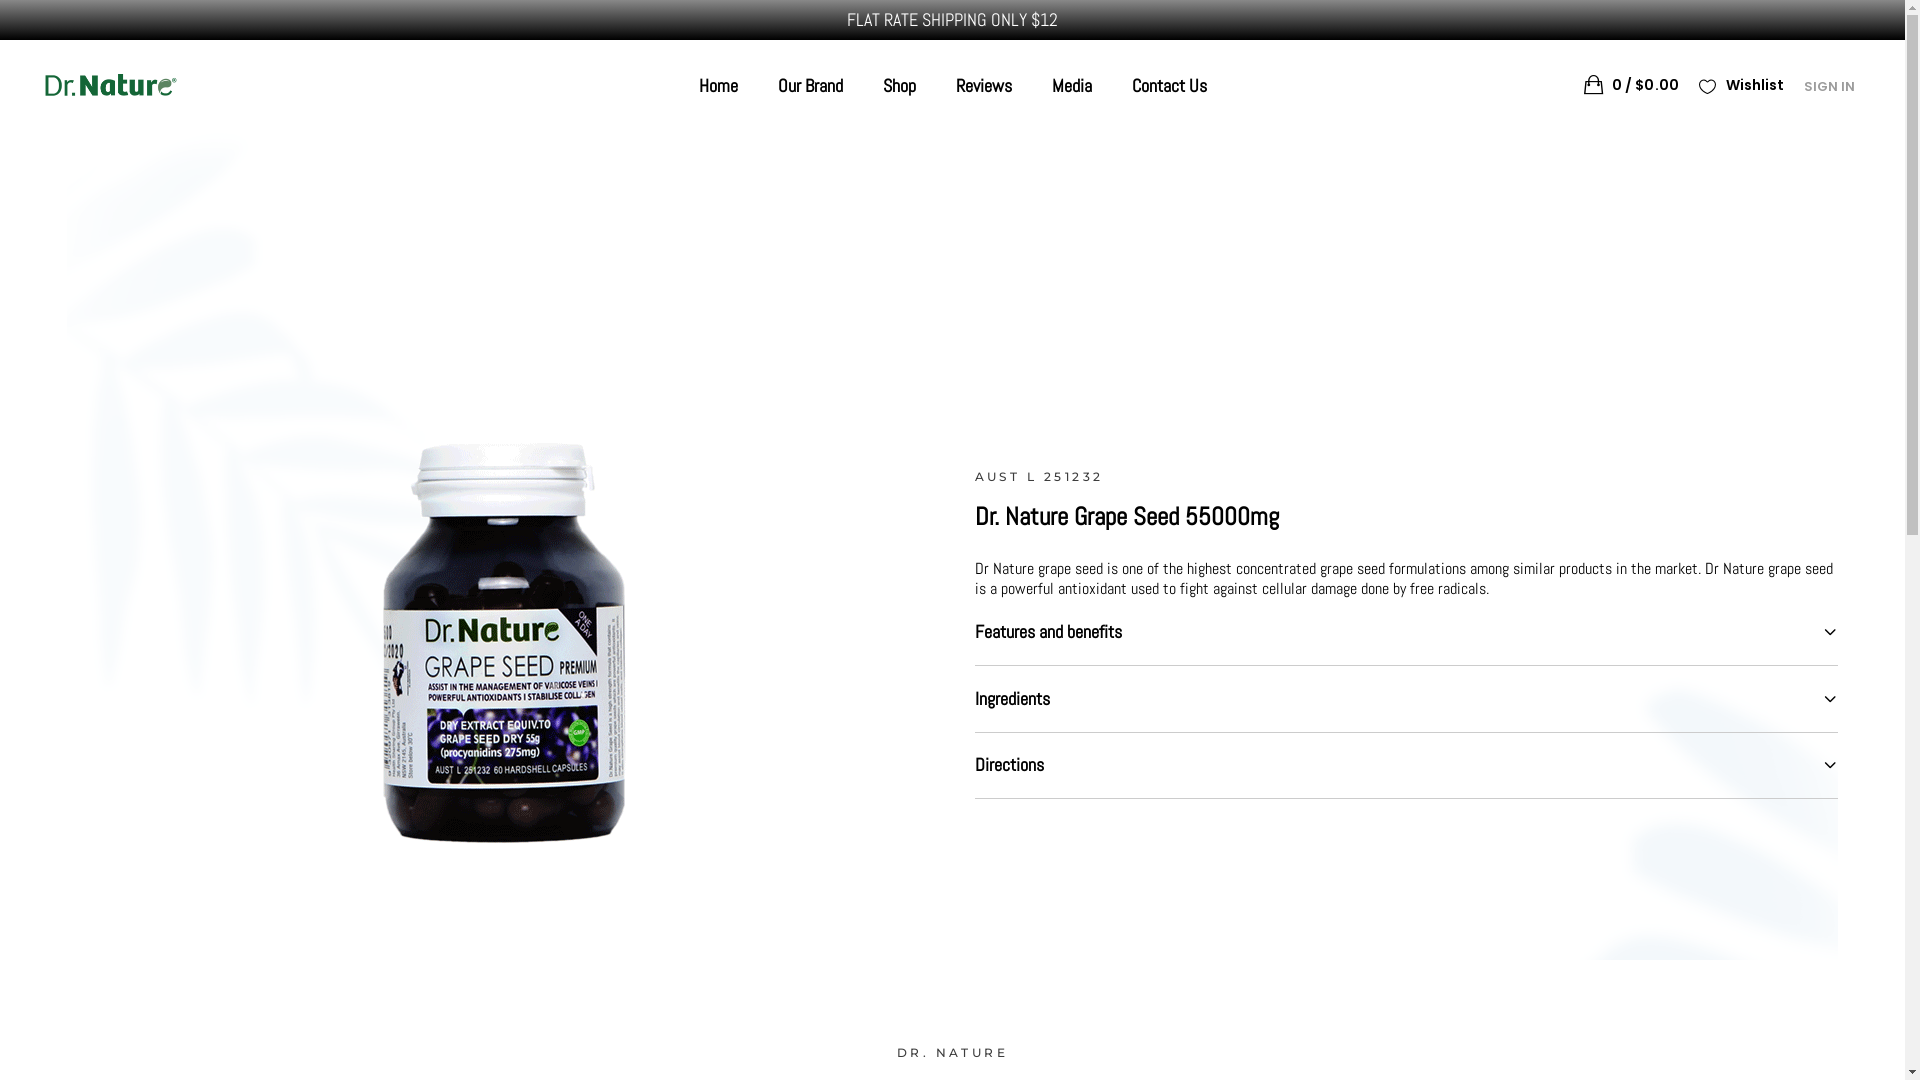  I want to click on Home, so click(988, 848).